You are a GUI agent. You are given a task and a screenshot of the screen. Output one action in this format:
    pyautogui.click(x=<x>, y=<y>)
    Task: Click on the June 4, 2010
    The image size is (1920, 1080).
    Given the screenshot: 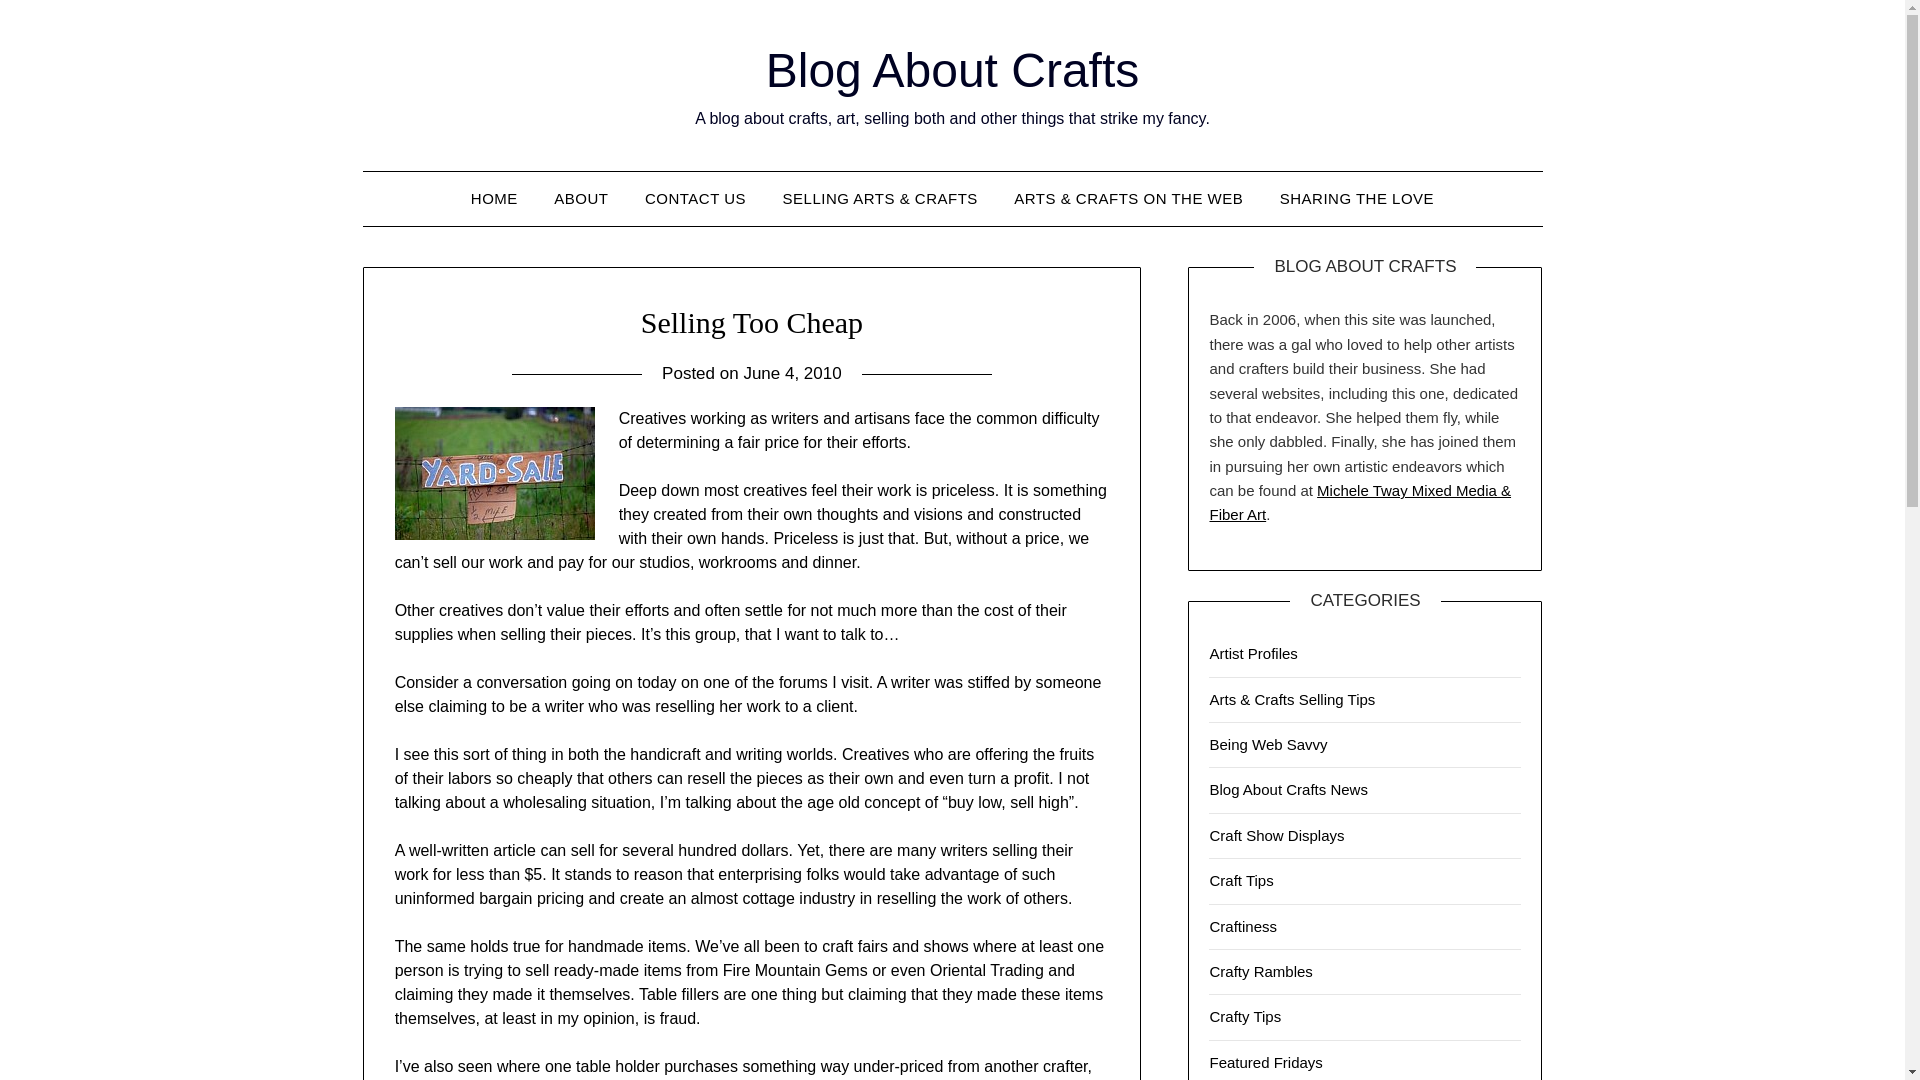 What is the action you would take?
    pyautogui.click(x=792, y=373)
    